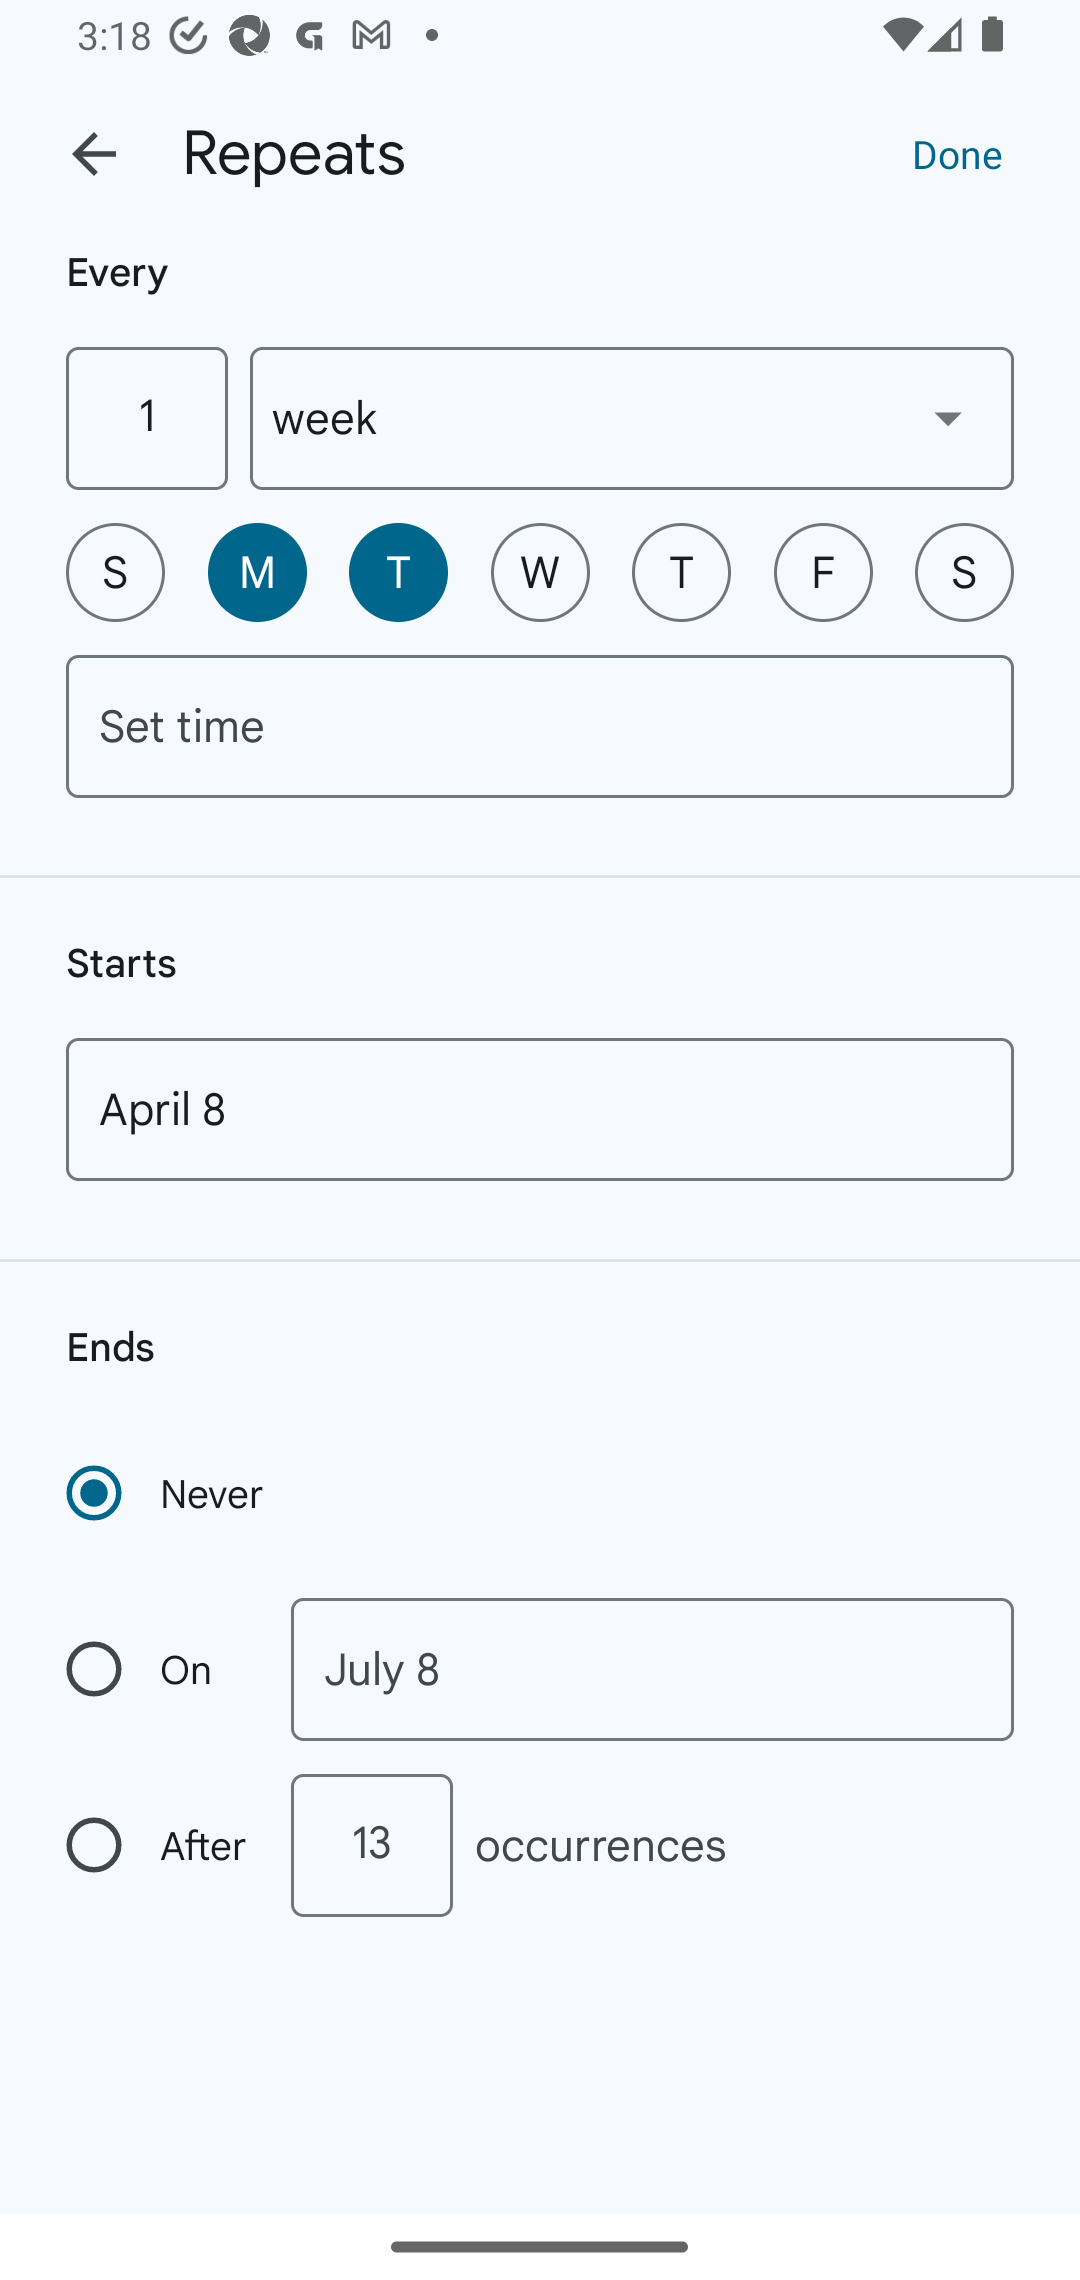 This screenshot has width=1080, height=2280. I want to click on T Tuesday, selected, so click(398, 572).